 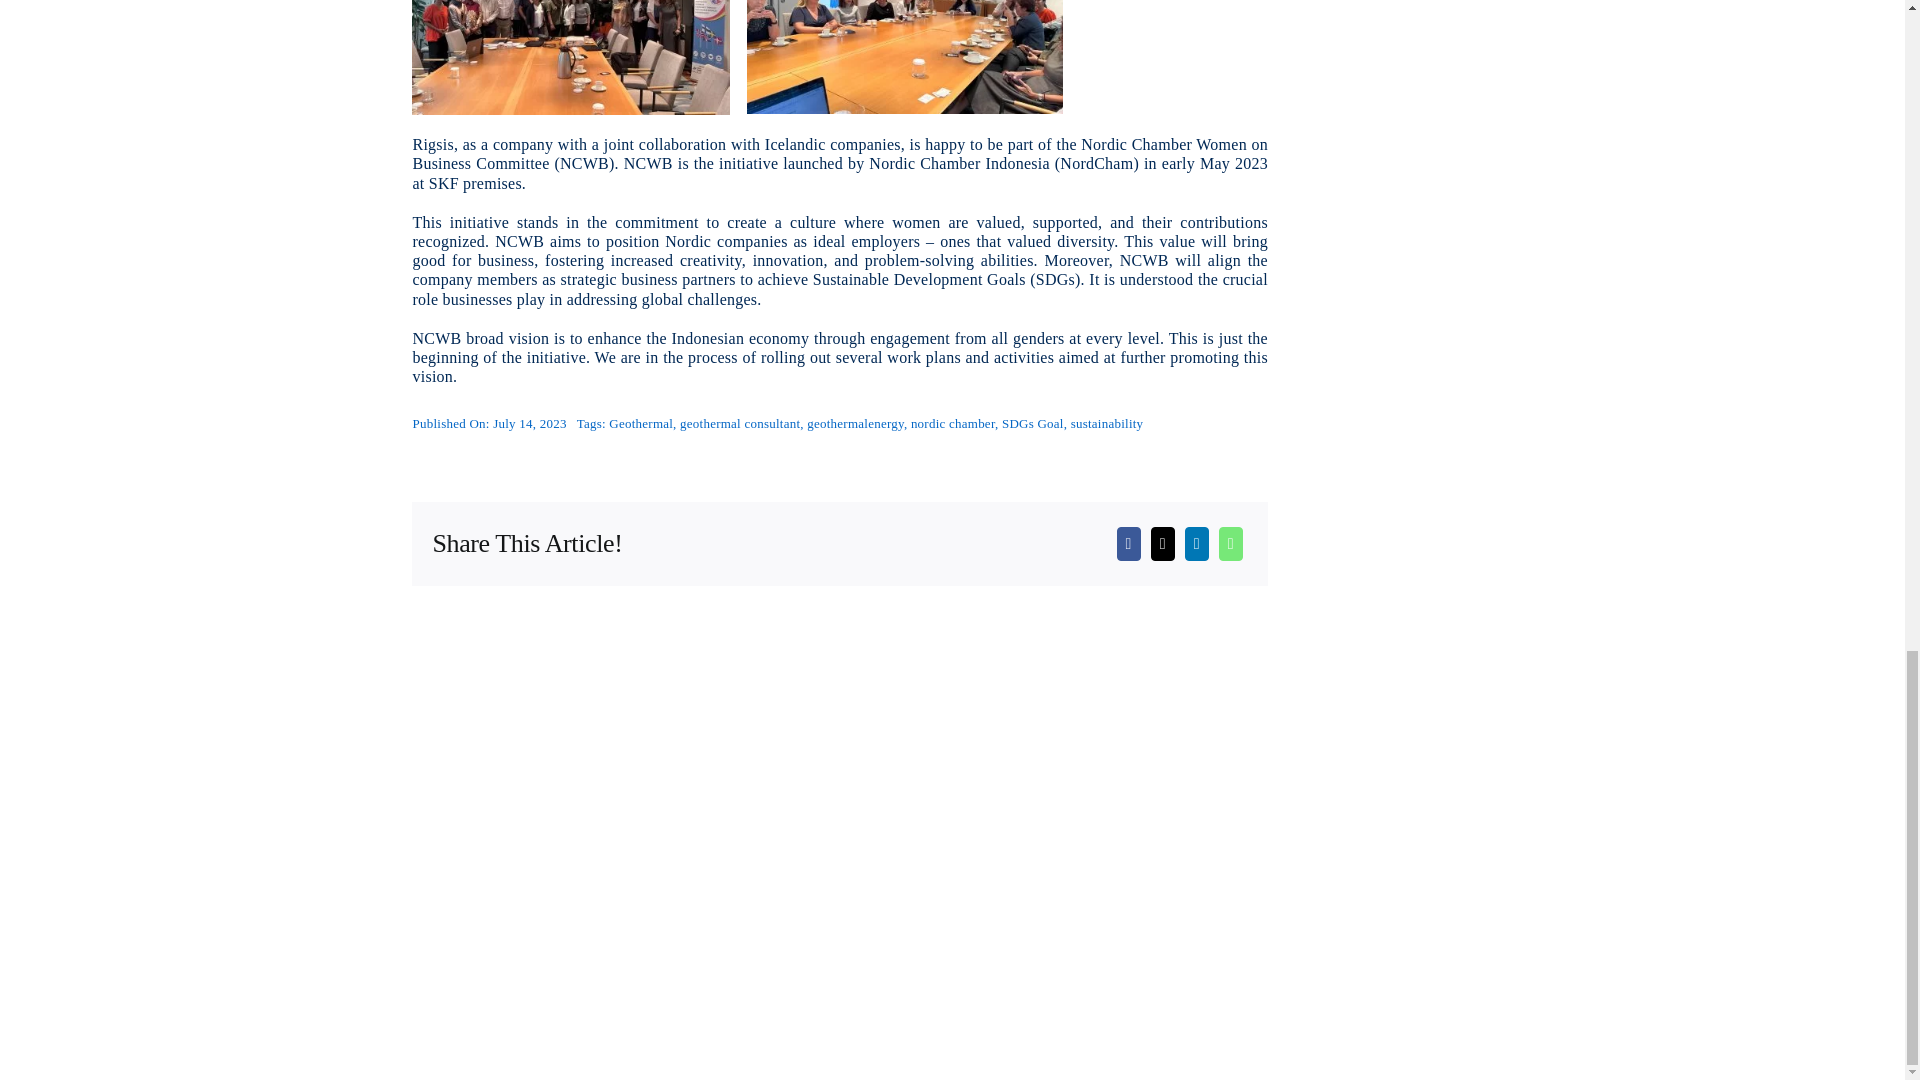 I want to click on SDGs Goal, so click(x=1032, y=422).